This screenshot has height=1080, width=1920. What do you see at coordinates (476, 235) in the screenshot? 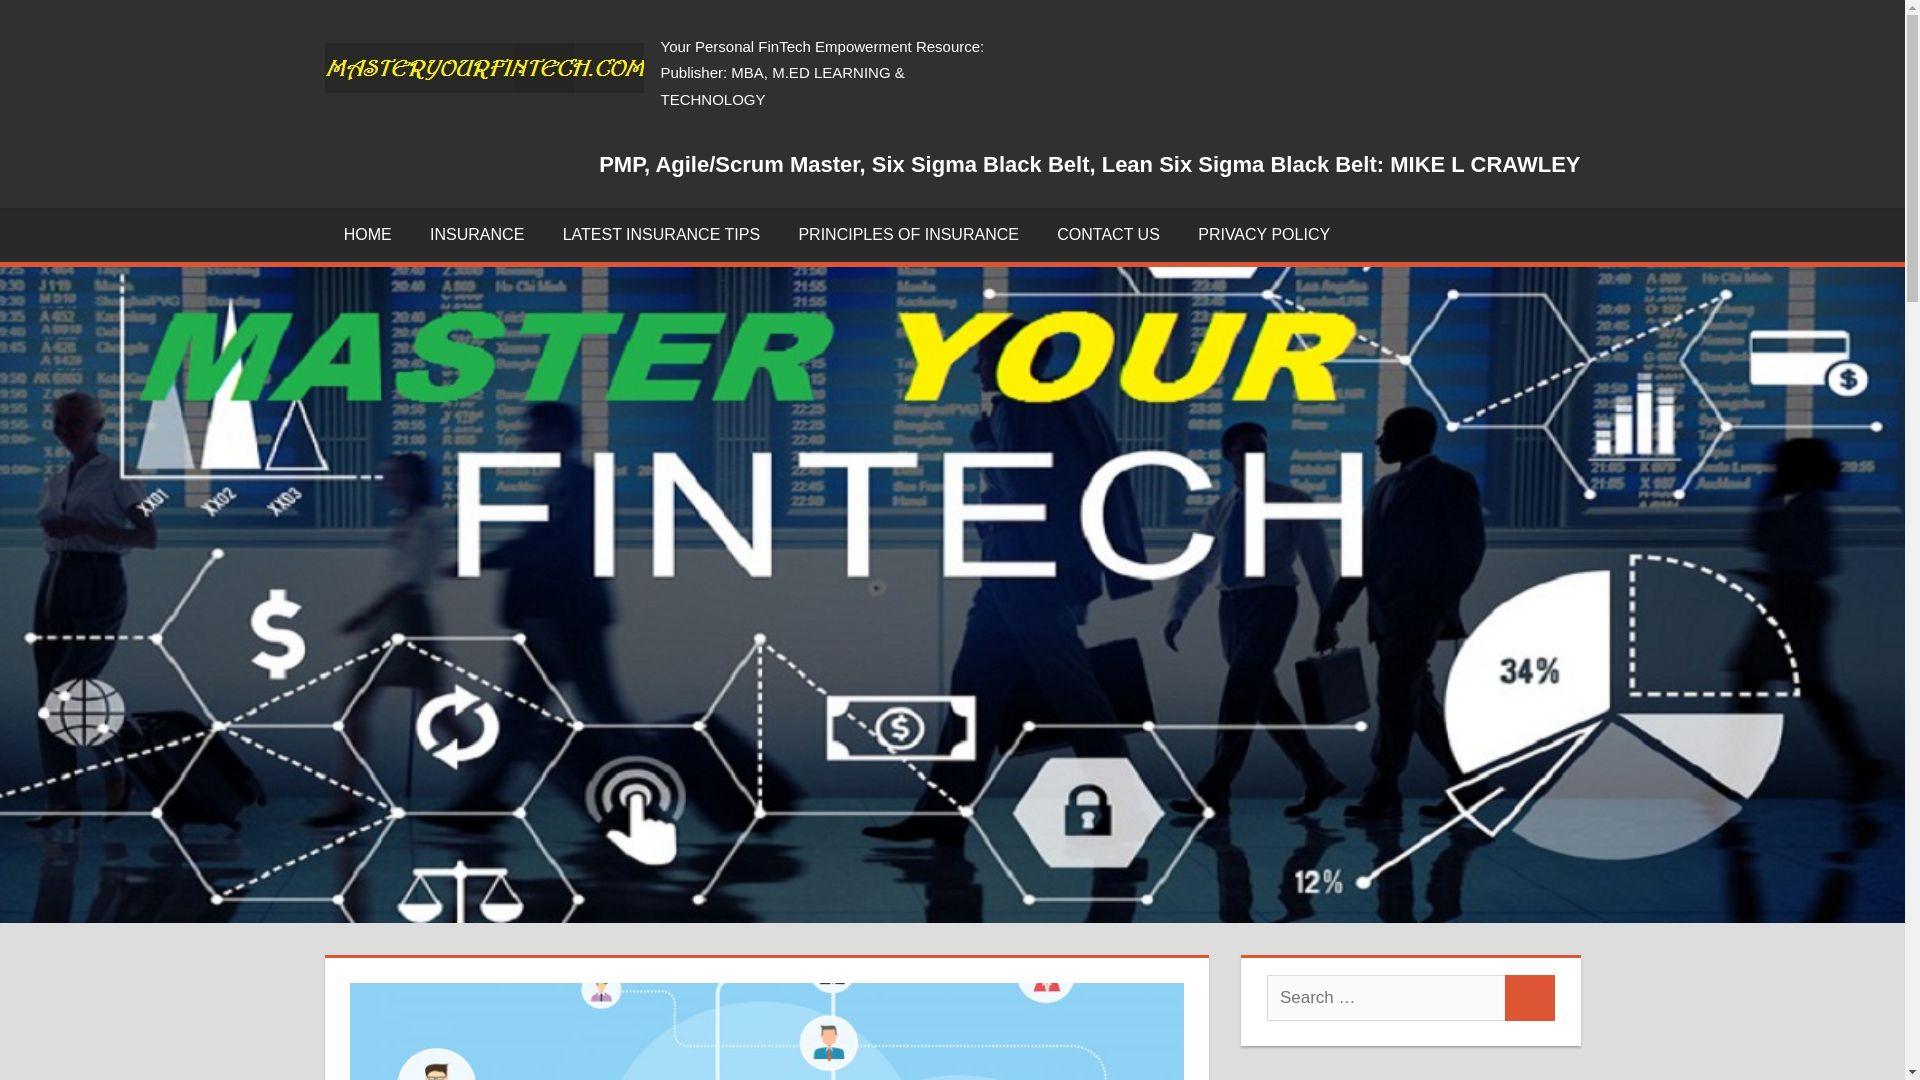
I see `INSURANCE` at bounding box center [476, 235].